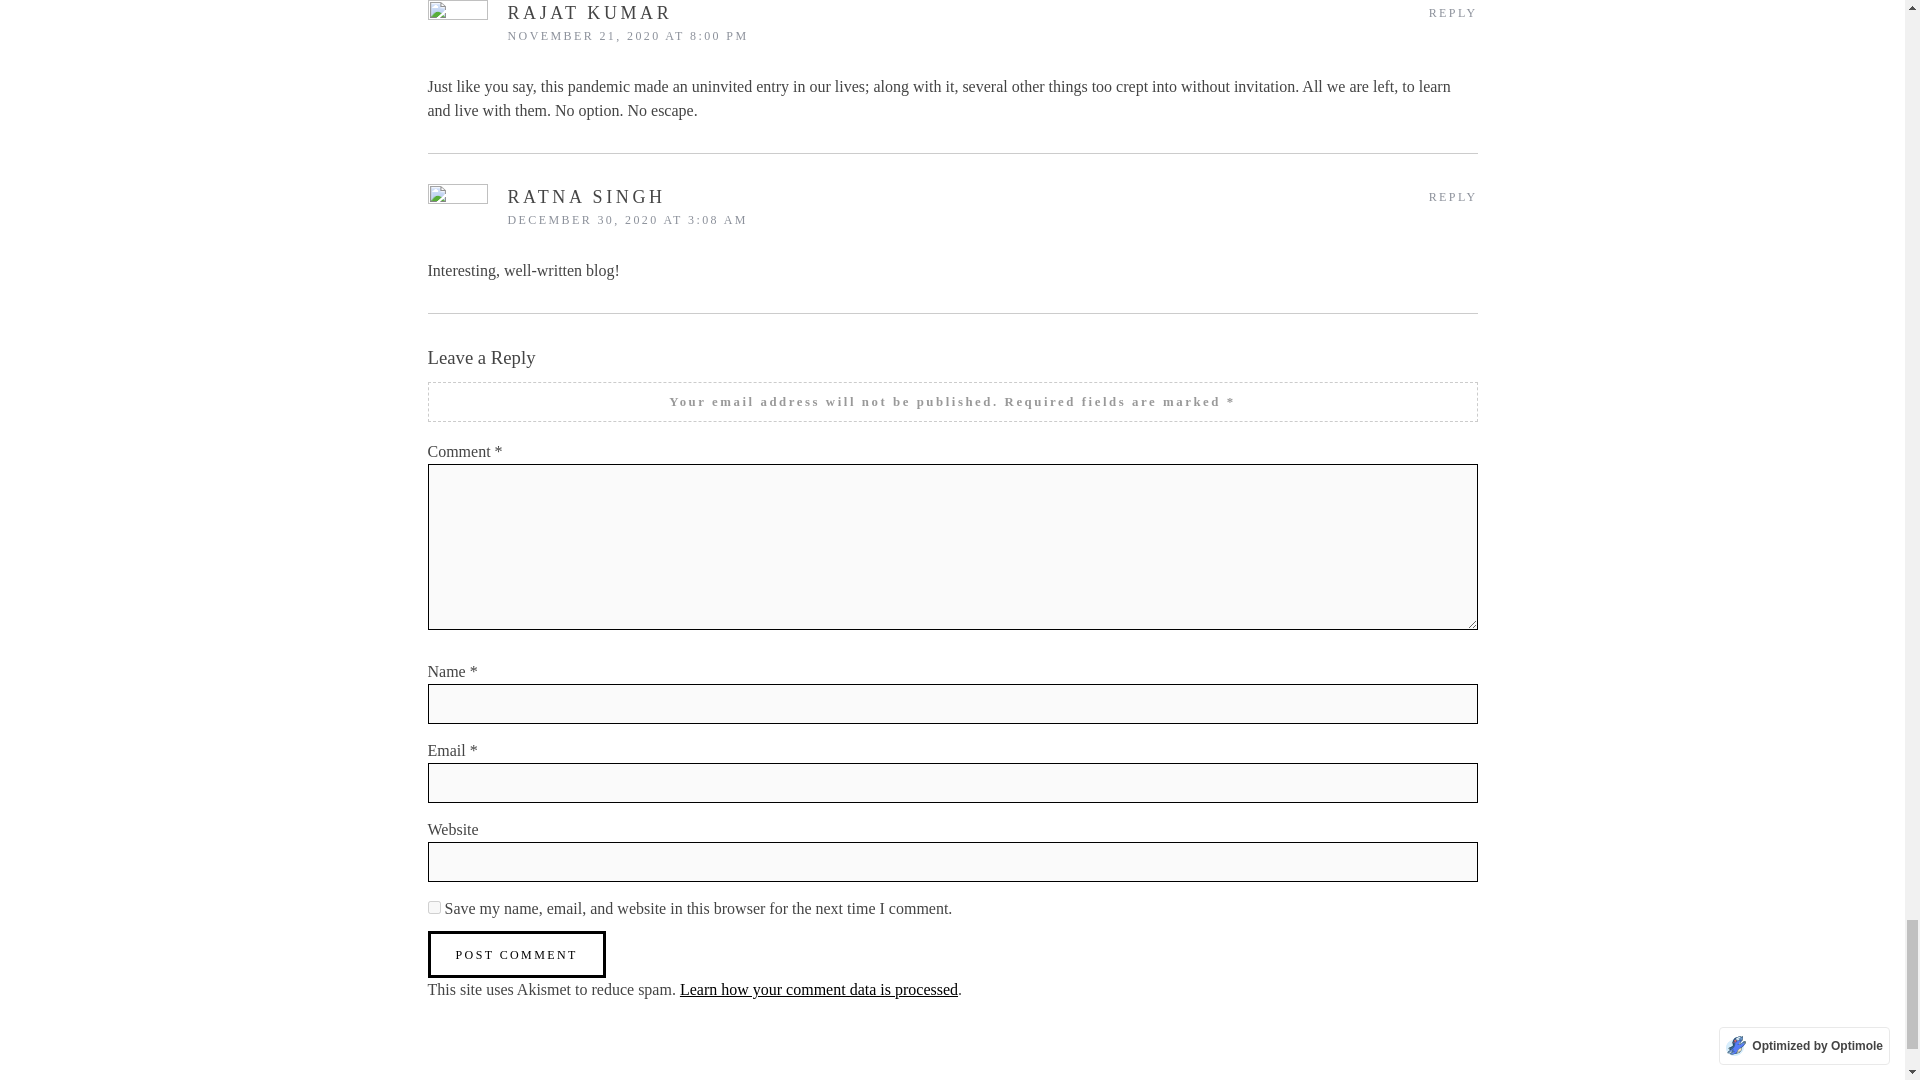  Describe the element at coordinates (434, 906) in the screenshot. I see `yes` at that location.